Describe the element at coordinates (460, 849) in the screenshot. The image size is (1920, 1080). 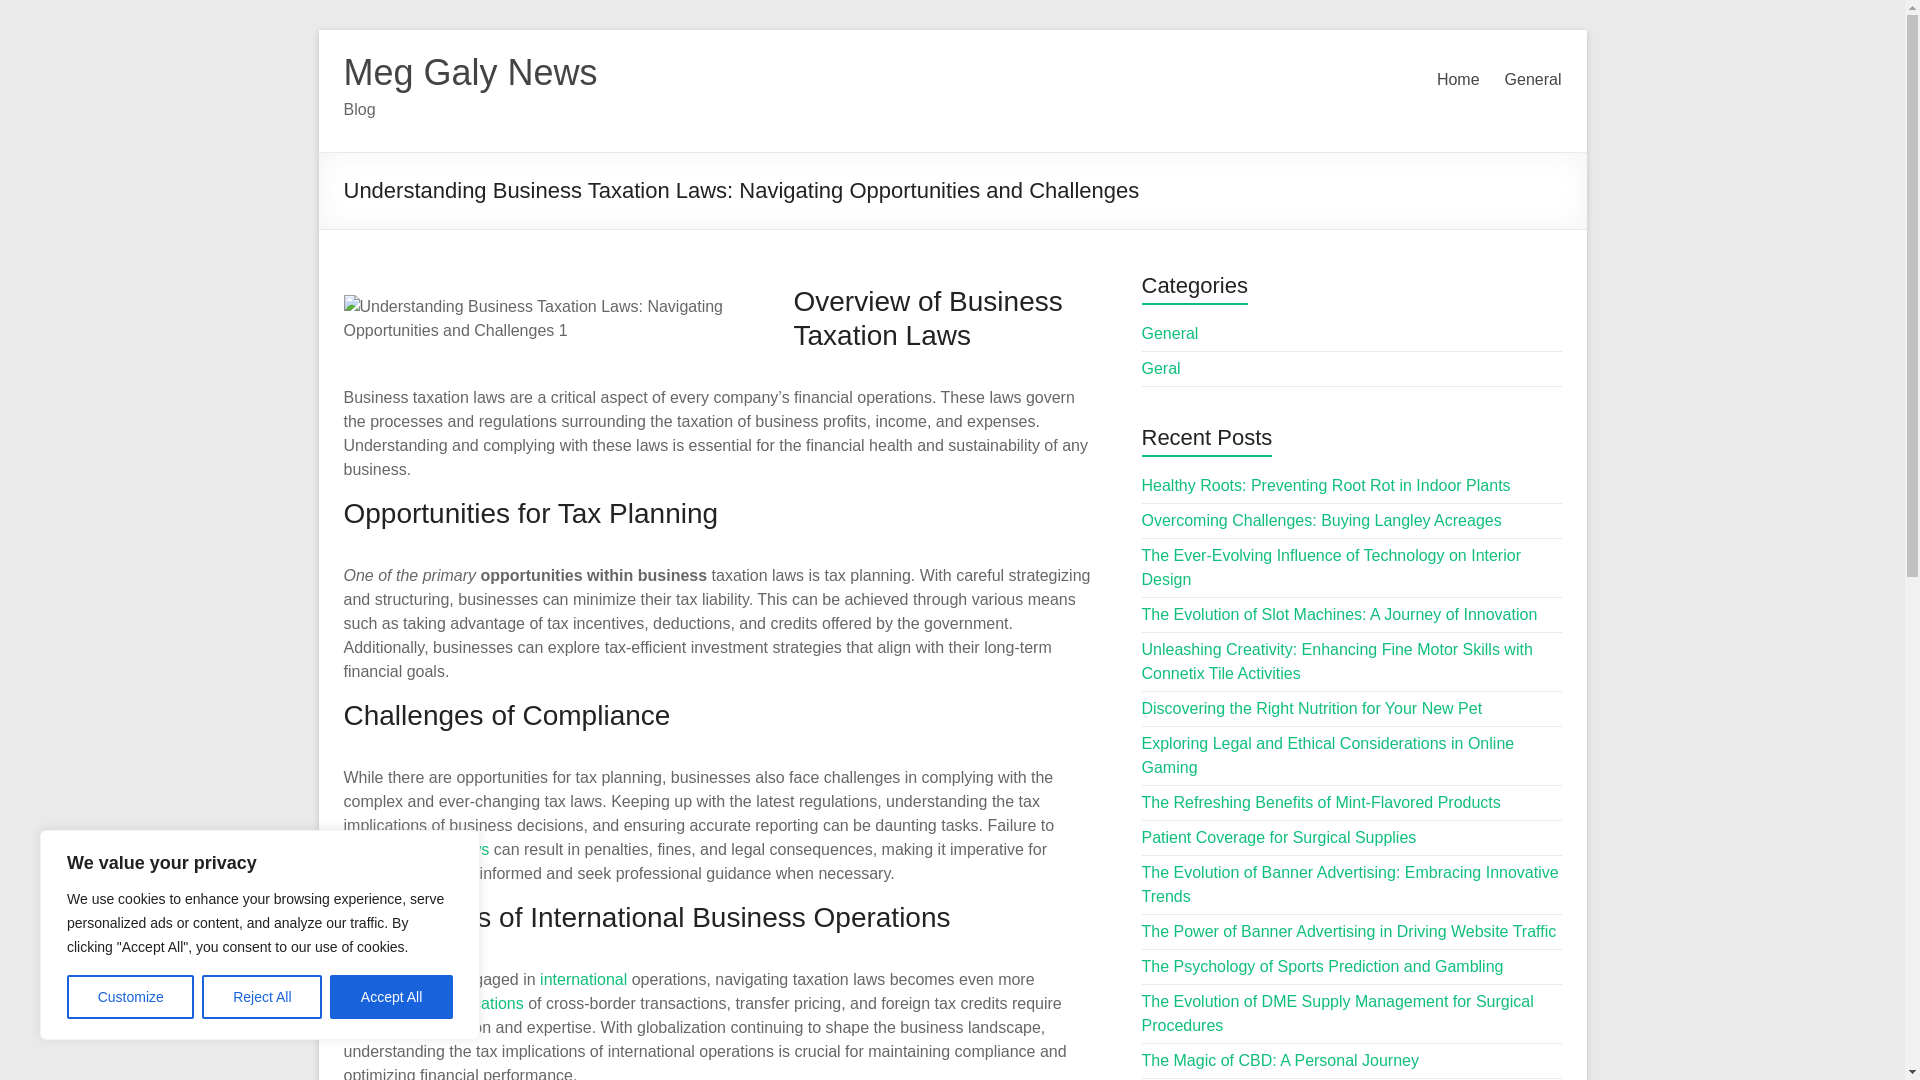
I see `tax laws` at that location.